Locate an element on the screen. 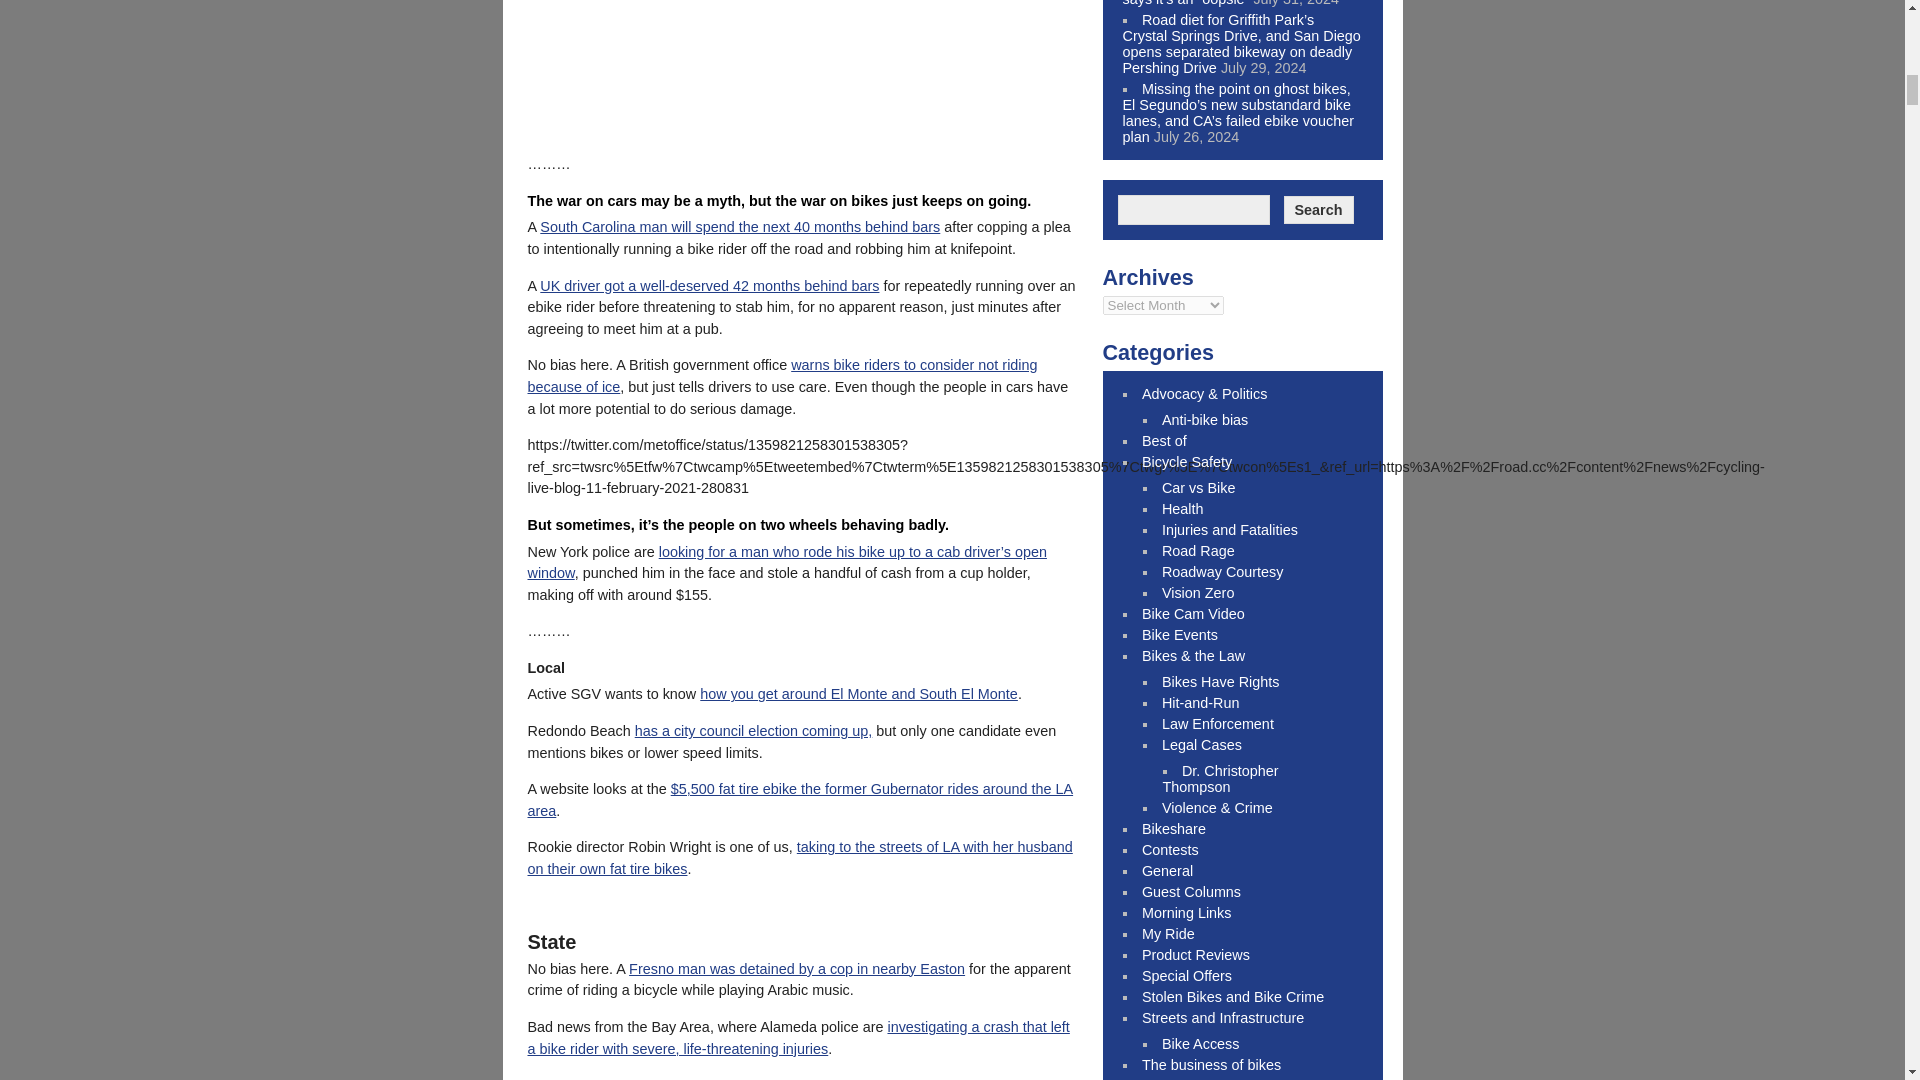 The height and width of the screenshot is (1080, 1920). has a city council election coming up, is located at coordinates (754, 730).